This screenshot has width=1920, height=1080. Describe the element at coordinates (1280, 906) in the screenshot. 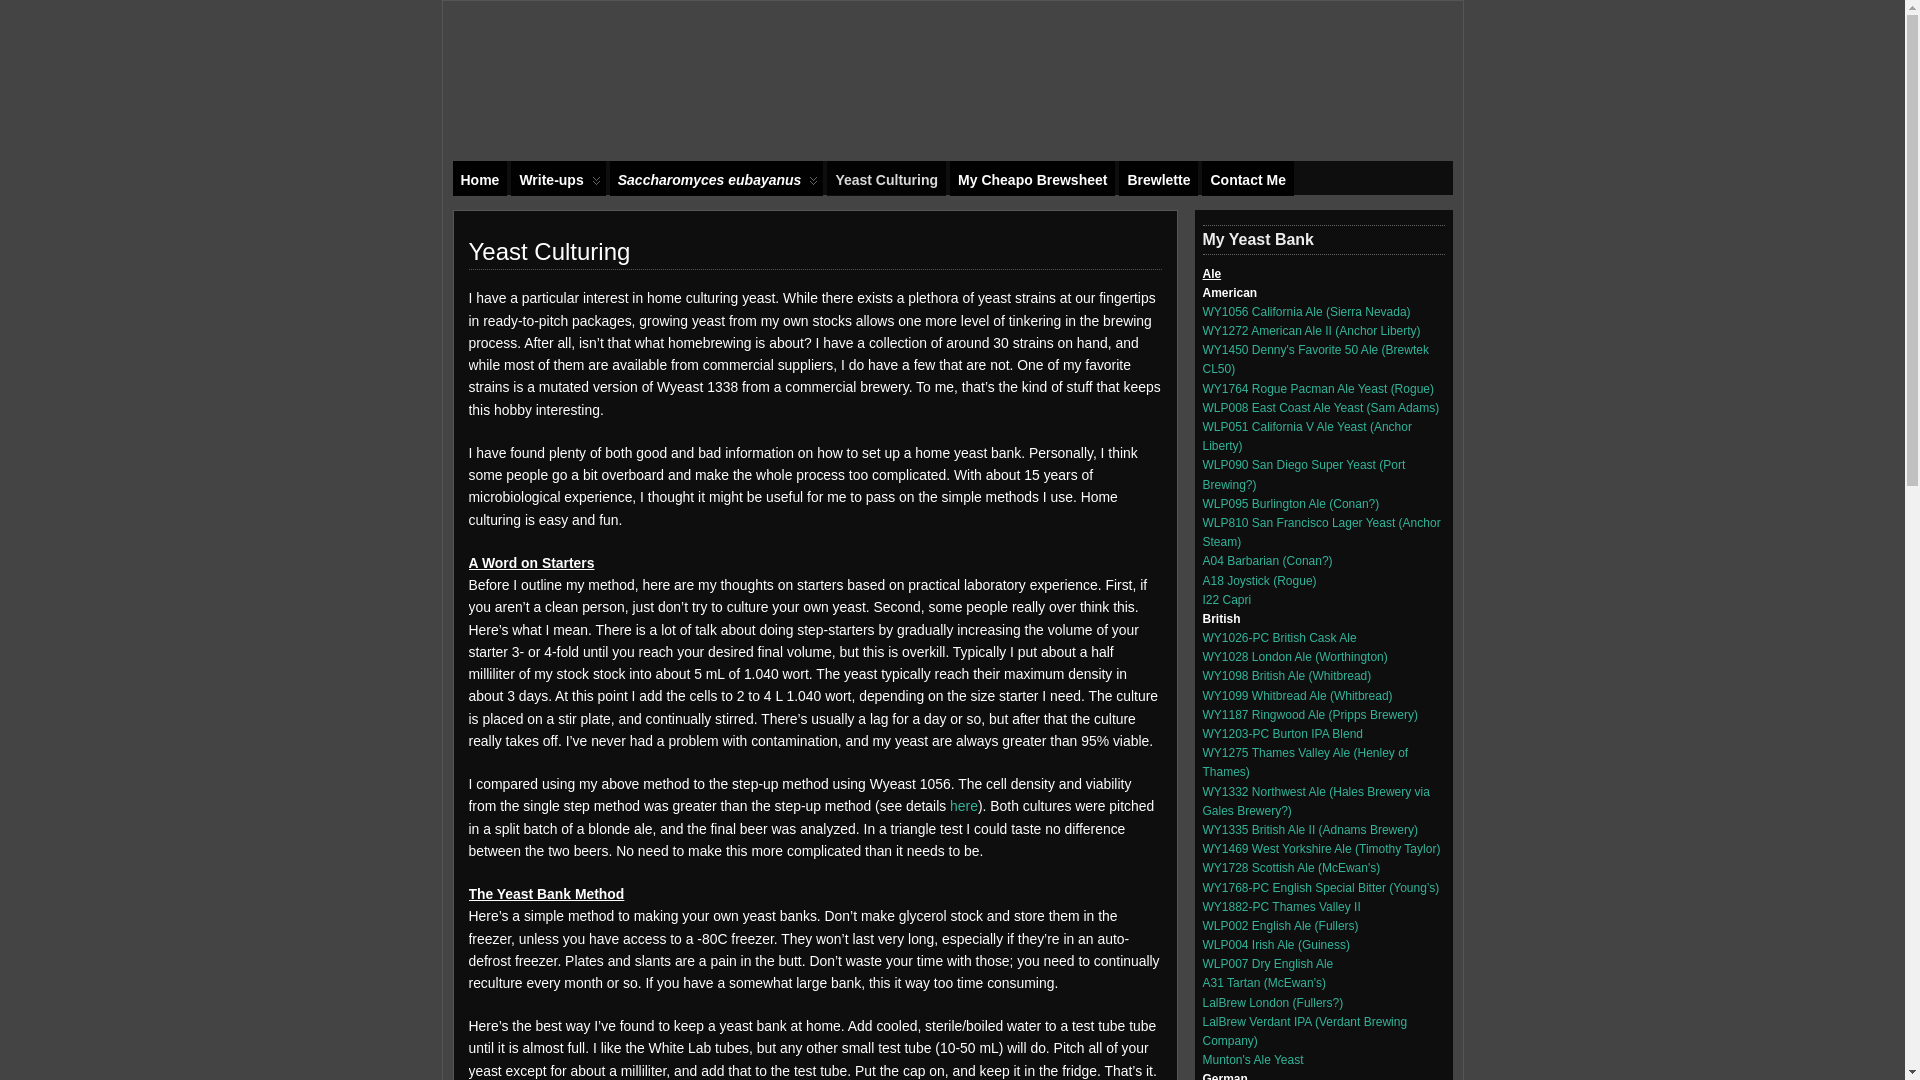

I see `WY1882-PC Thames Valley II` at that location.